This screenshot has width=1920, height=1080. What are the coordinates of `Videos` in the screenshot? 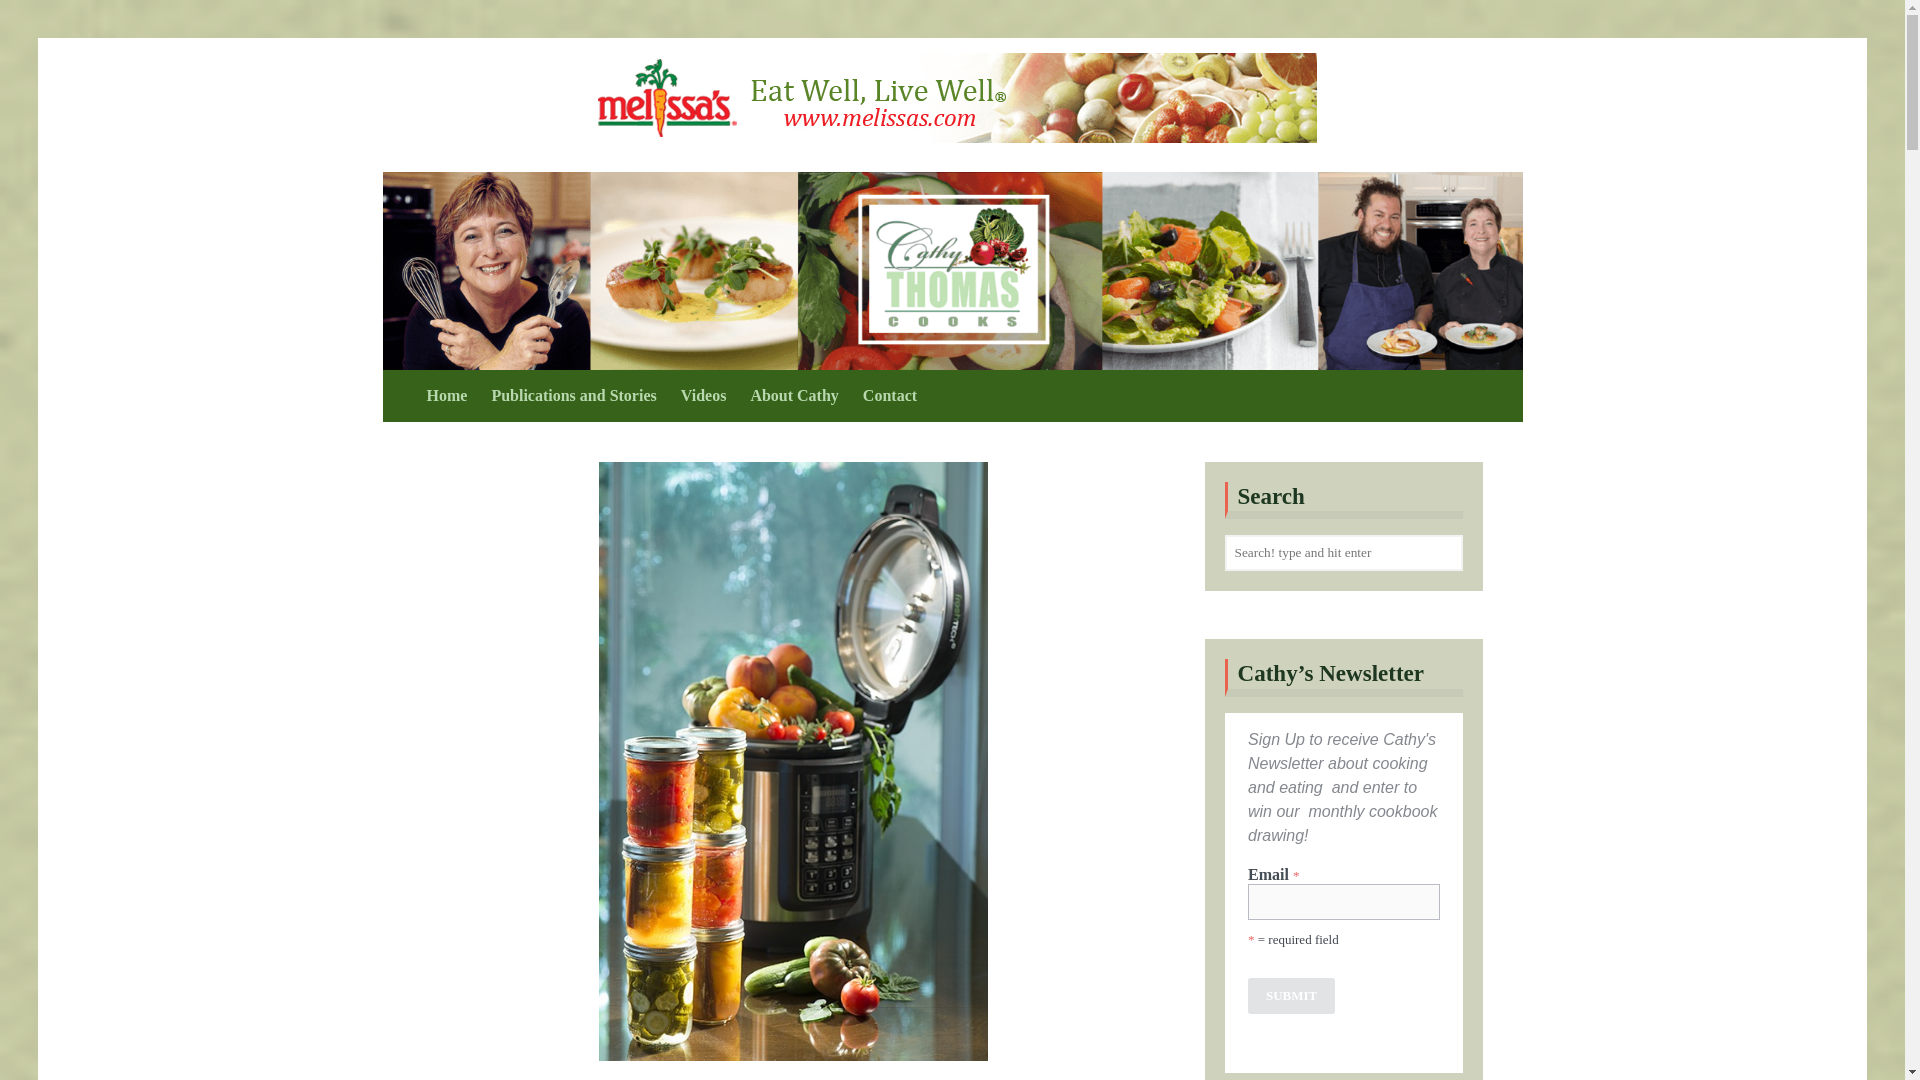 It's located at (692, 396).